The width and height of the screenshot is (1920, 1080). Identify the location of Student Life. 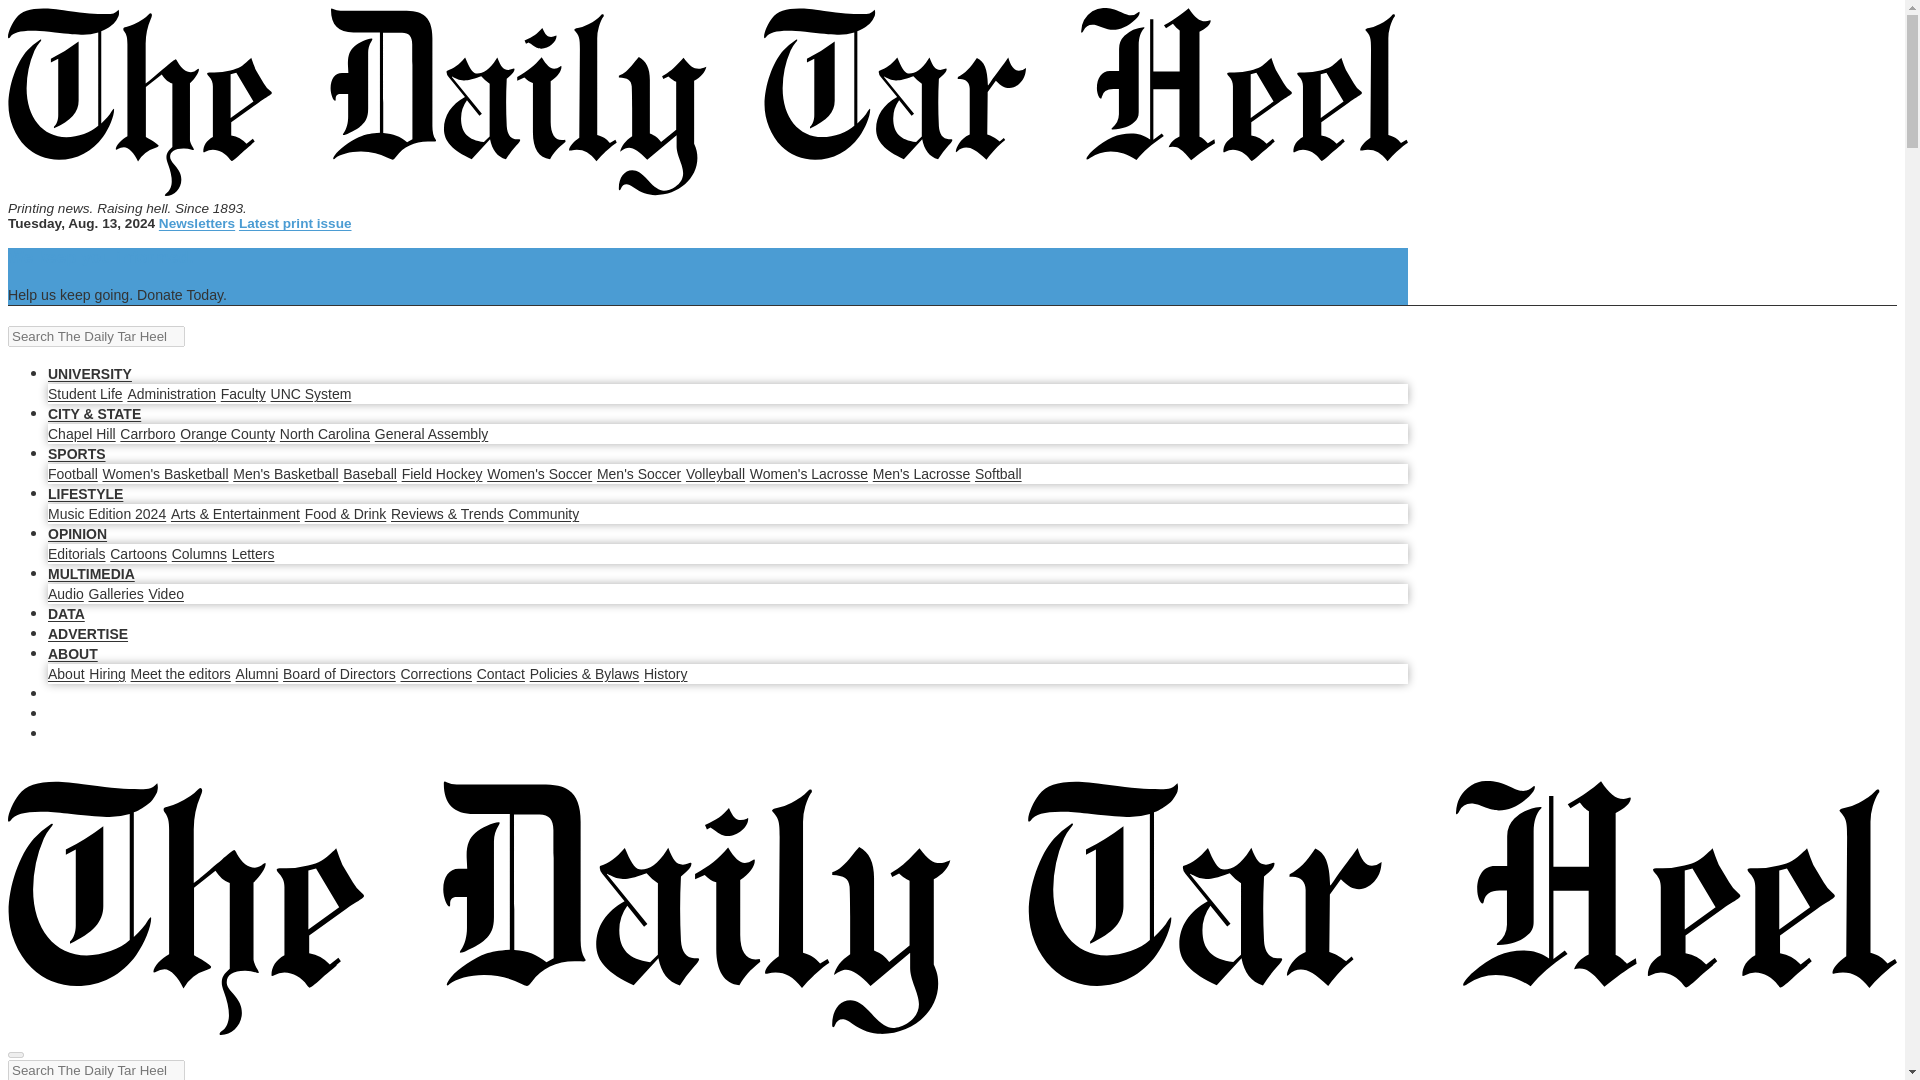
(85, 393).